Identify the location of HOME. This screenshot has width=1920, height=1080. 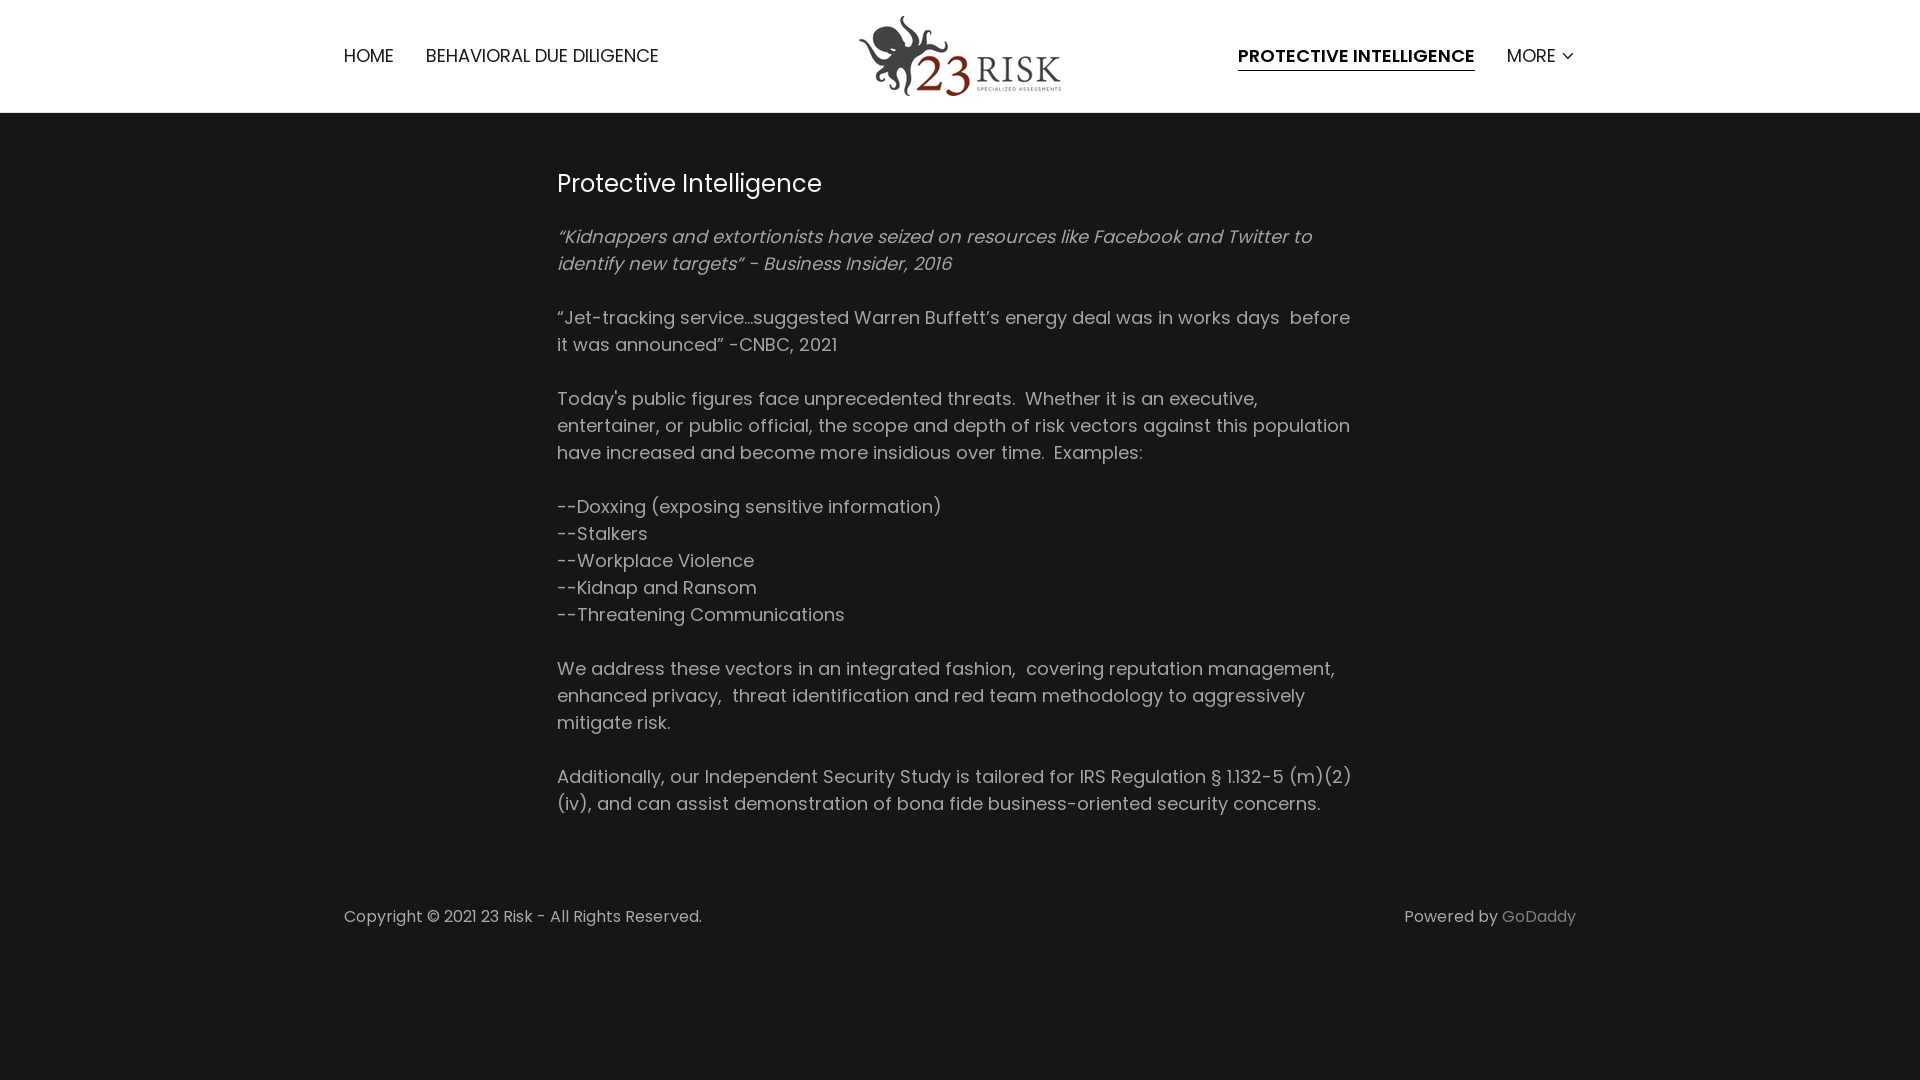
(369, 56).